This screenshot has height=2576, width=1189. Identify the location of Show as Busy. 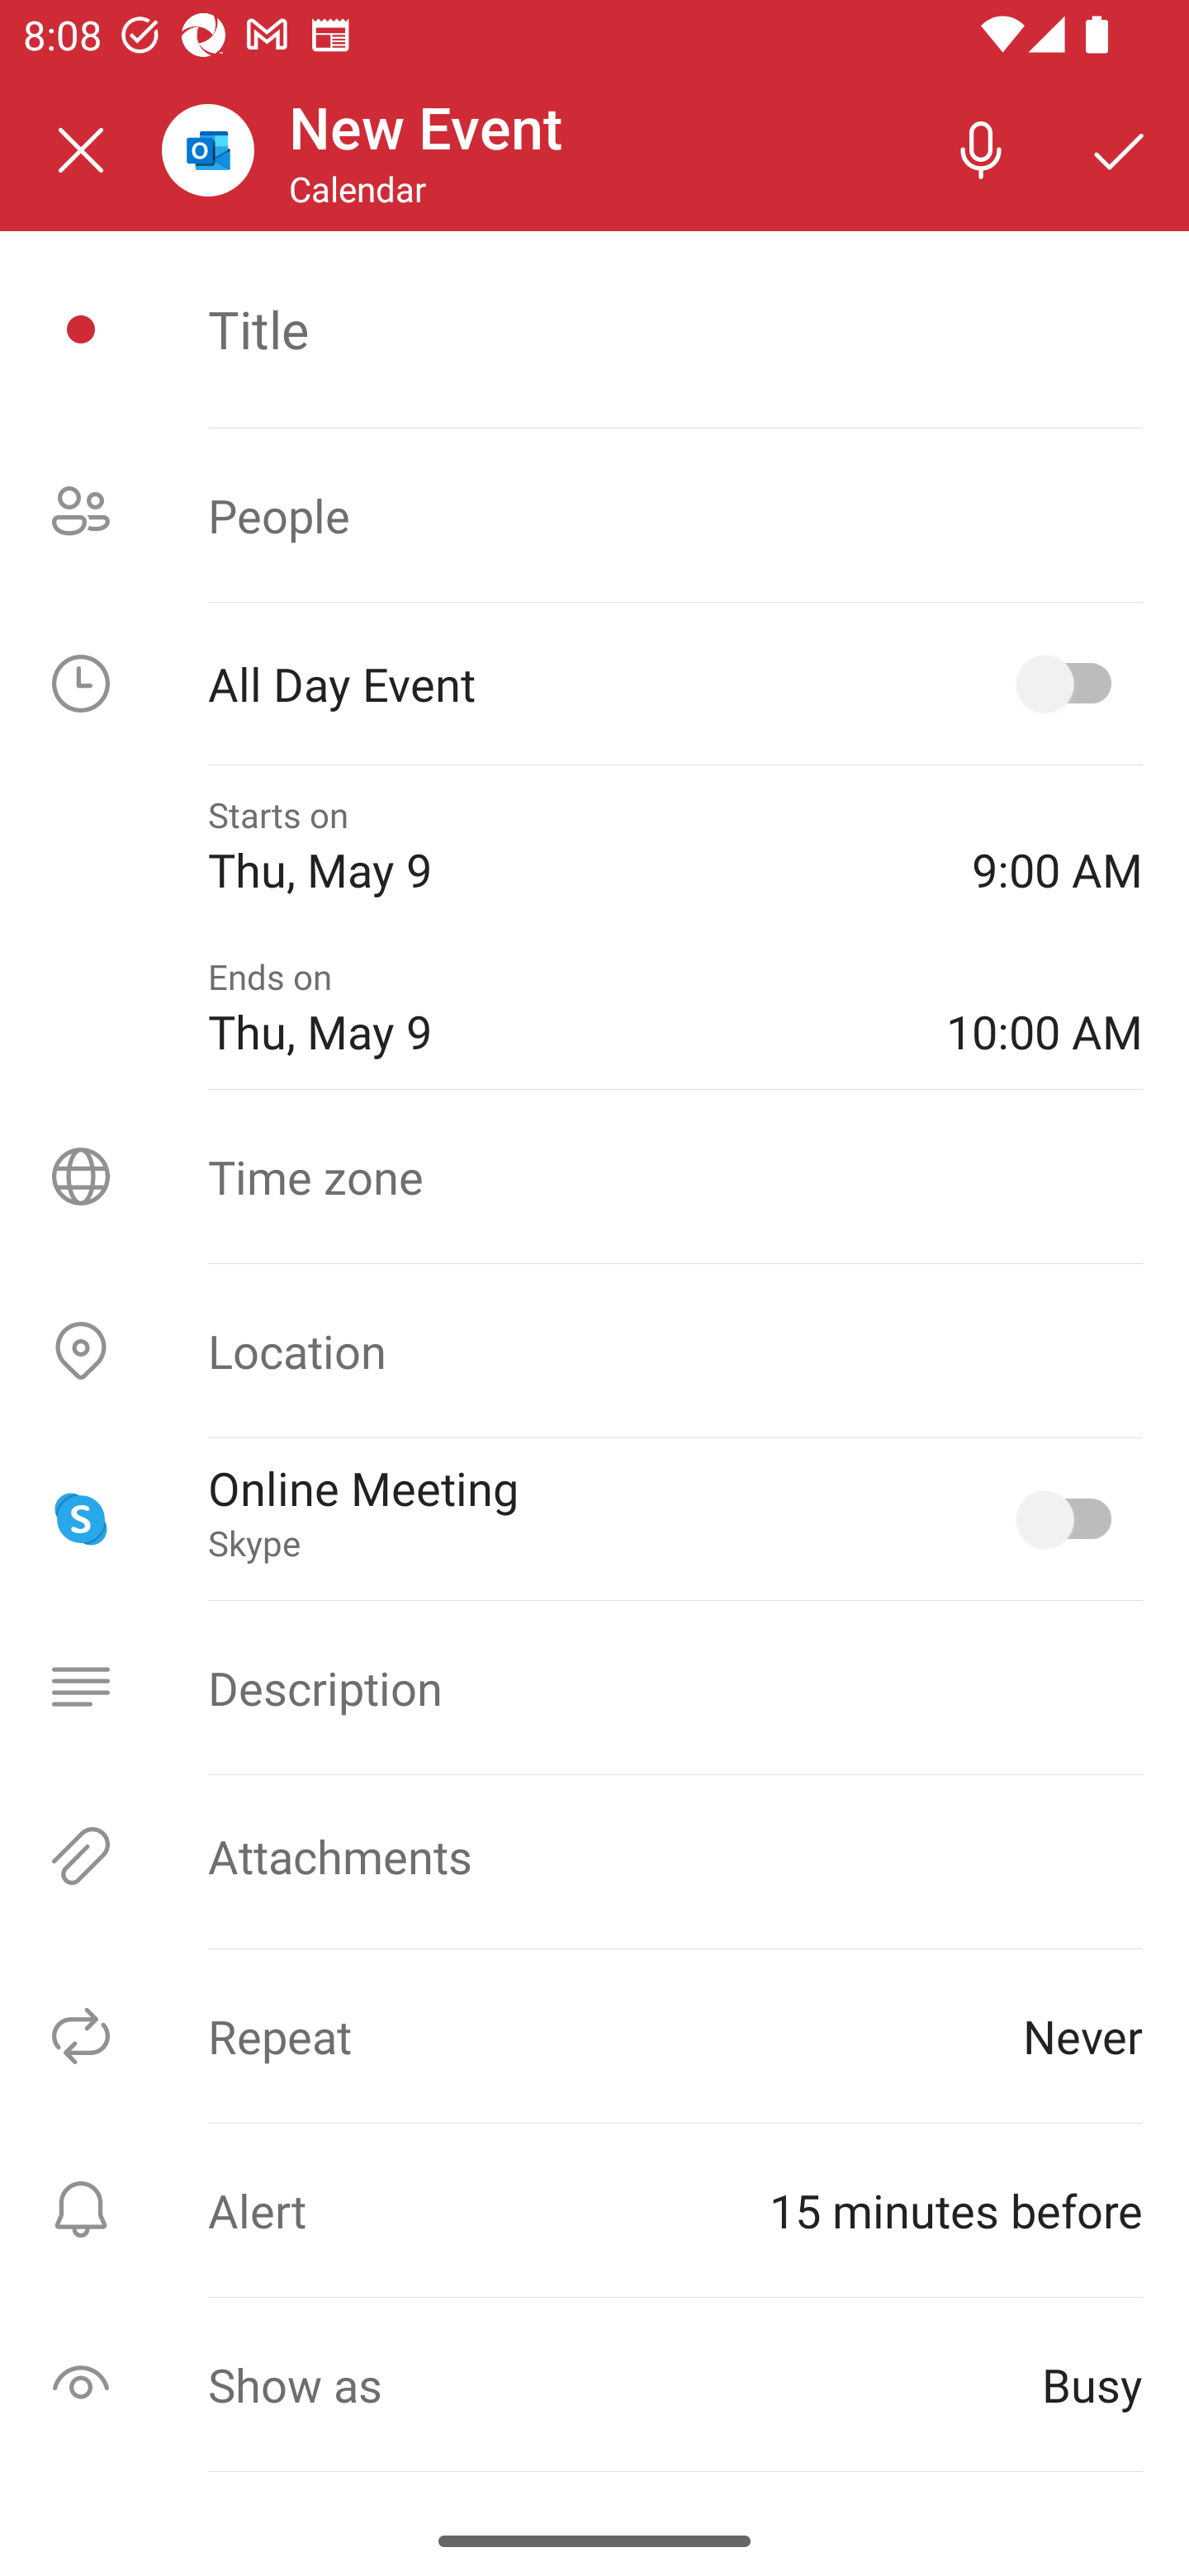
(594, 2384).